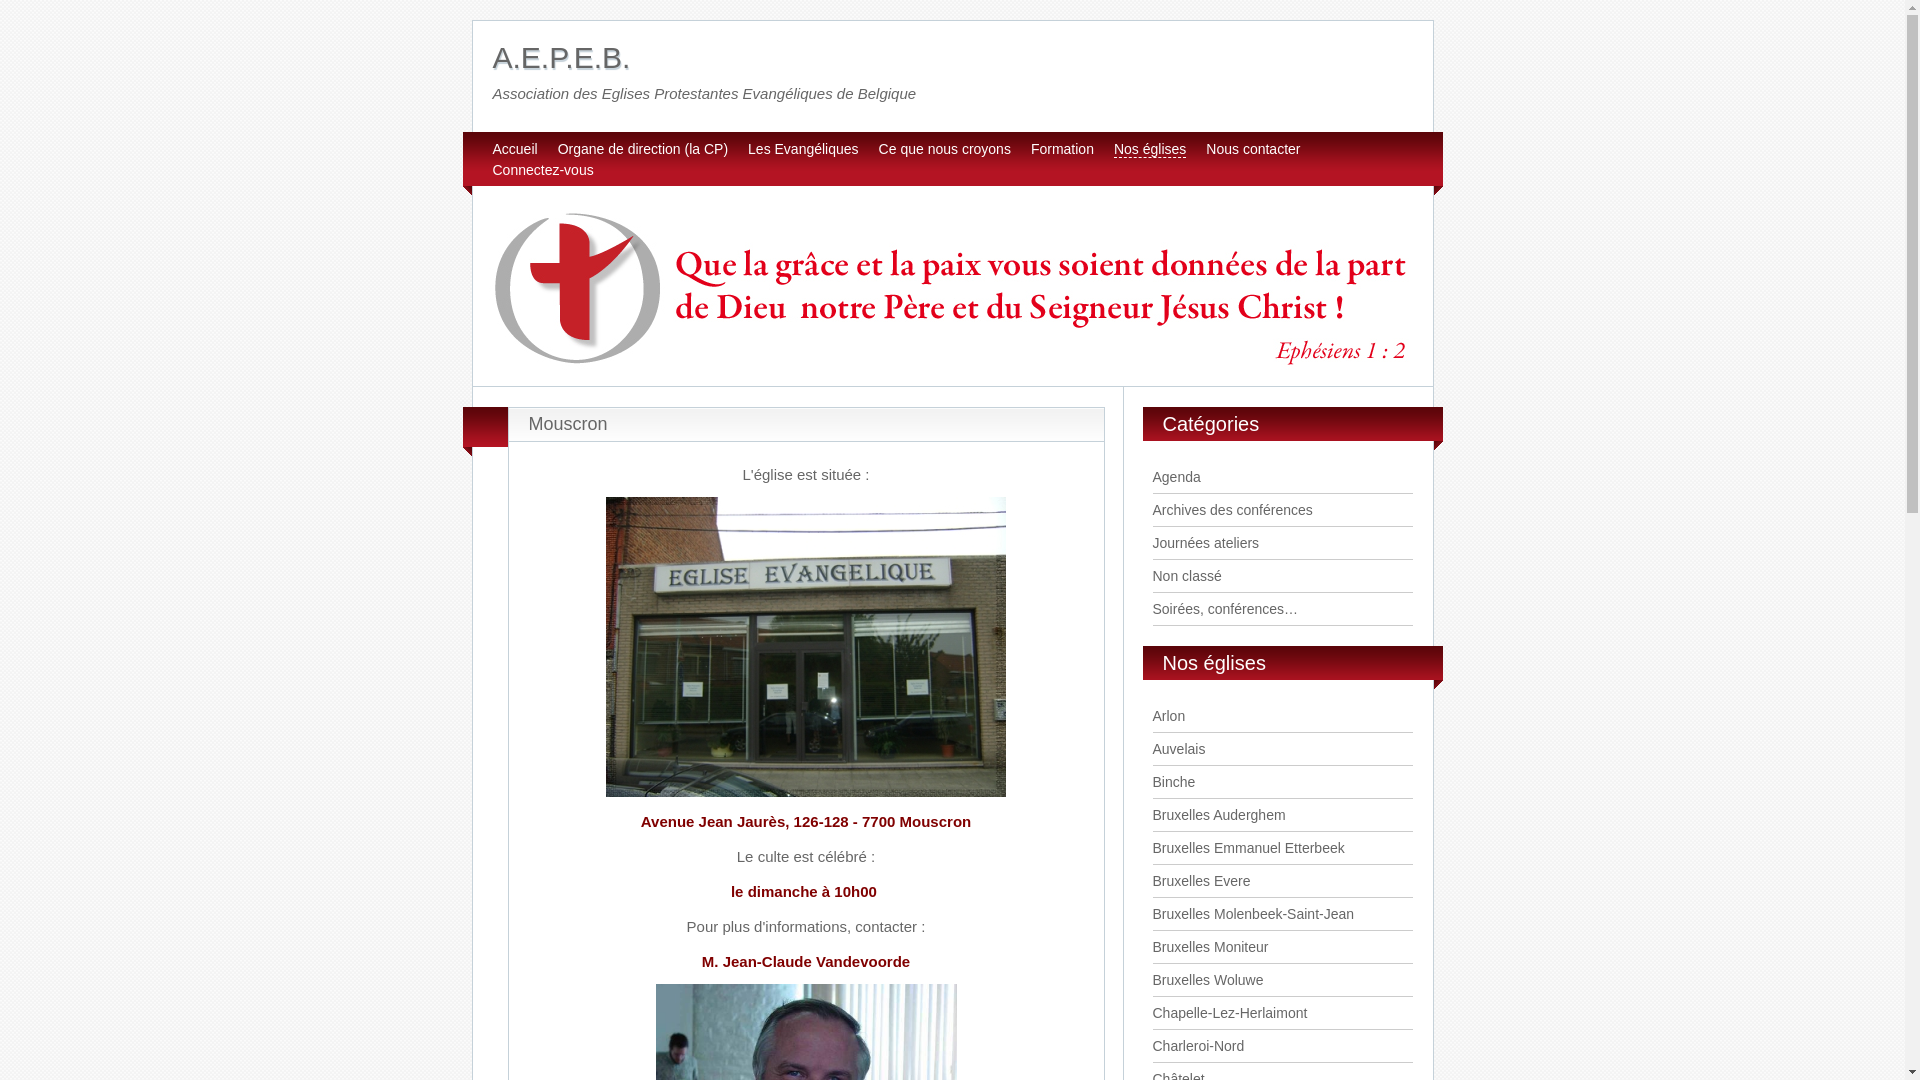  What do you see at coordinates (1168, 716) in the screenshot?
I see `Arlon` at bounding box center [1168, 716].